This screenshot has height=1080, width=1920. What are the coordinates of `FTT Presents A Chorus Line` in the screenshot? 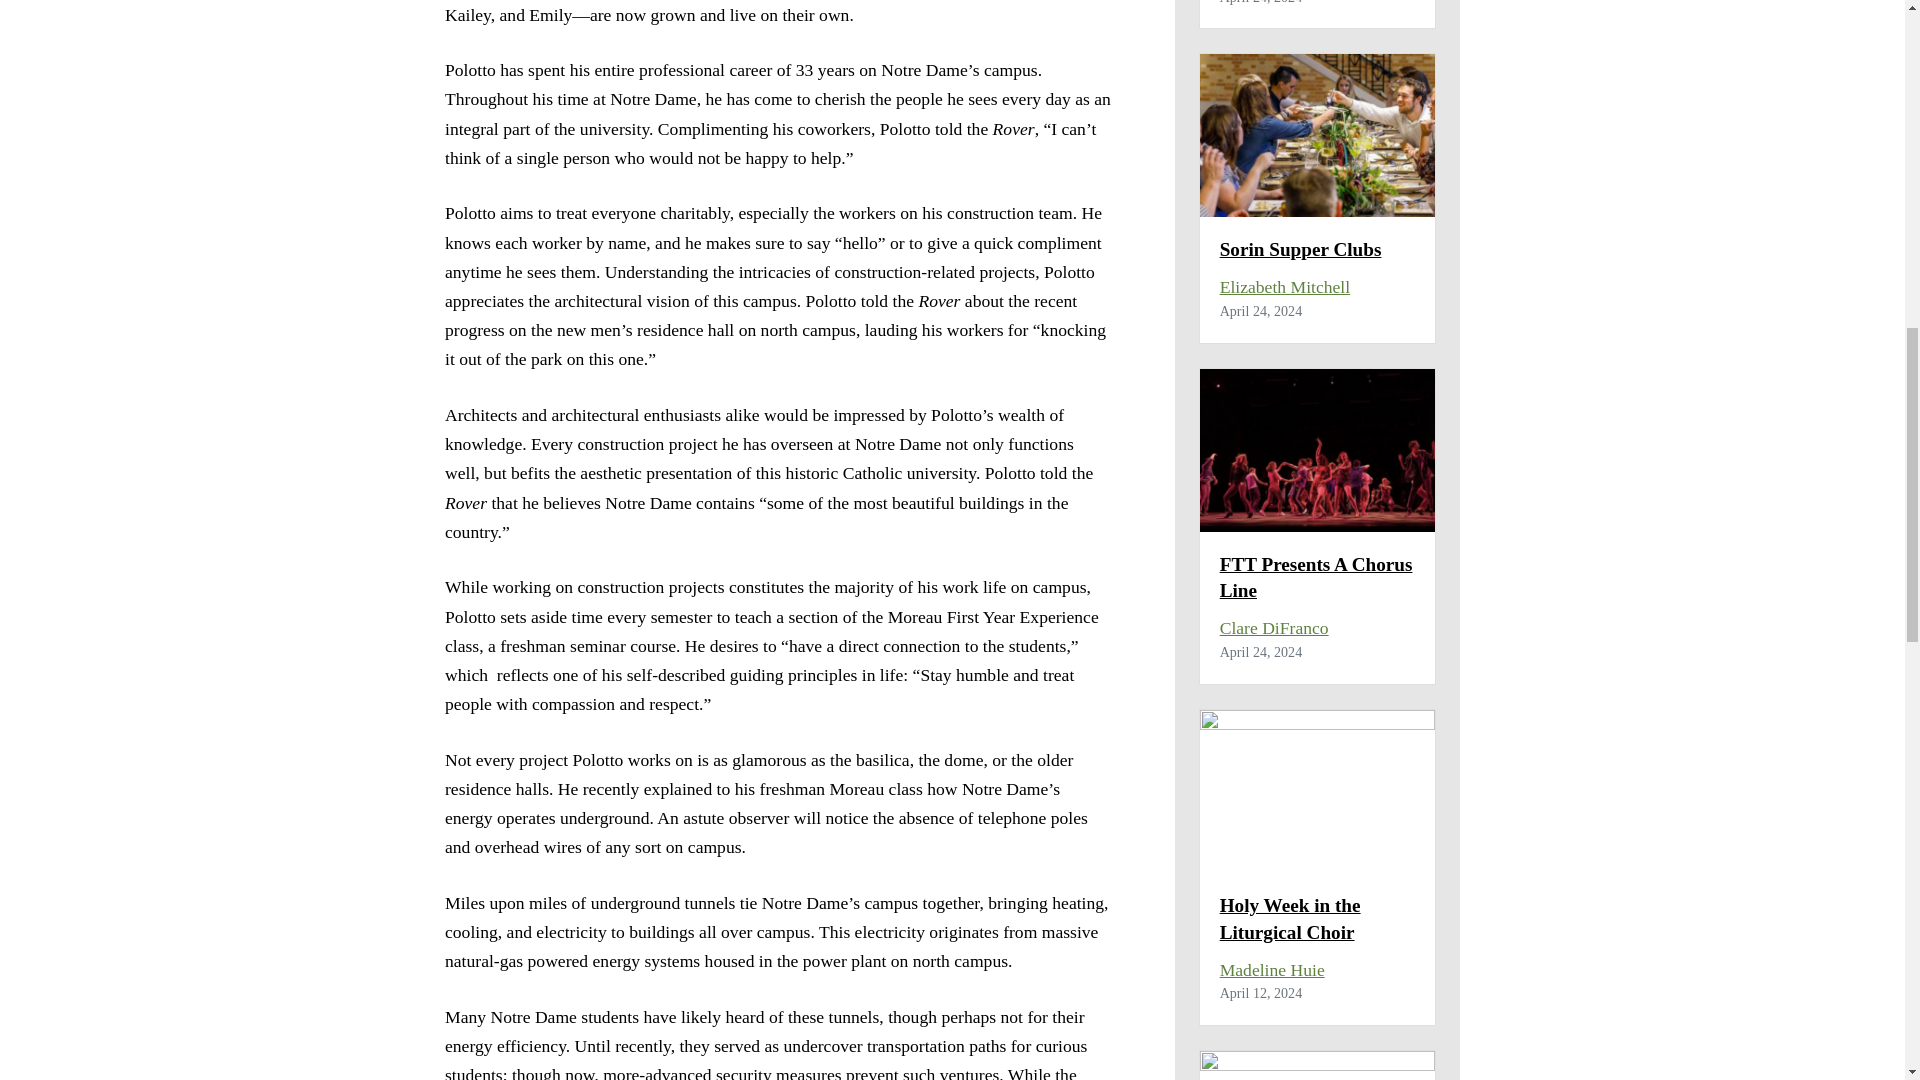 It's located at (1316, 578).